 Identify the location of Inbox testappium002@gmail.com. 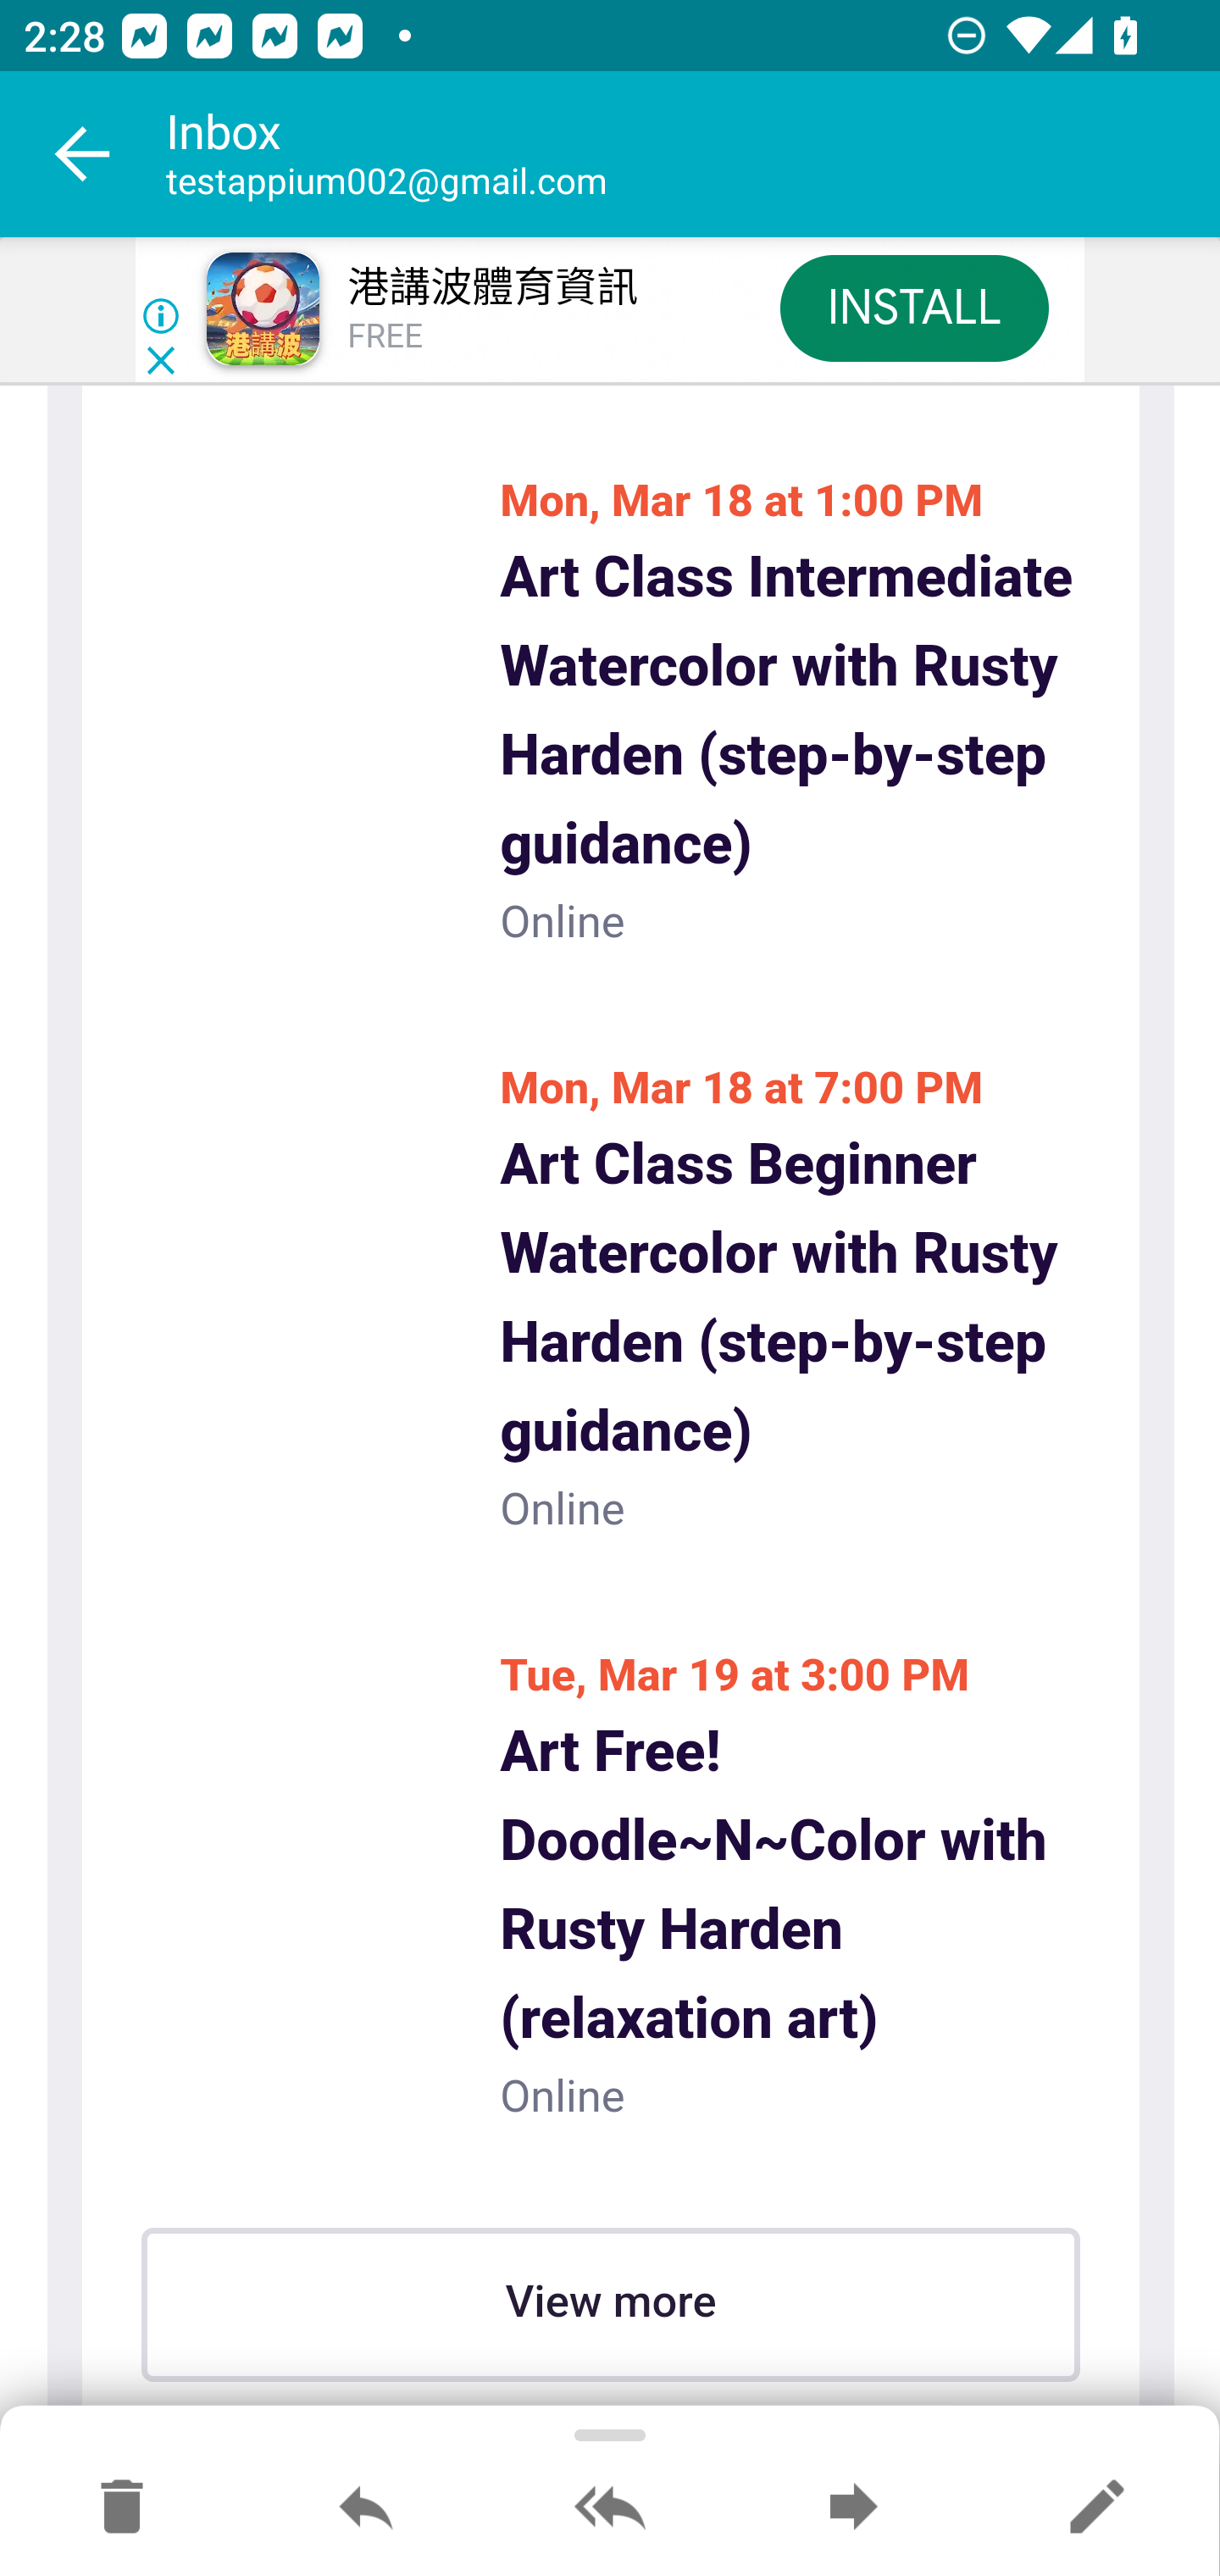
(693, 154).